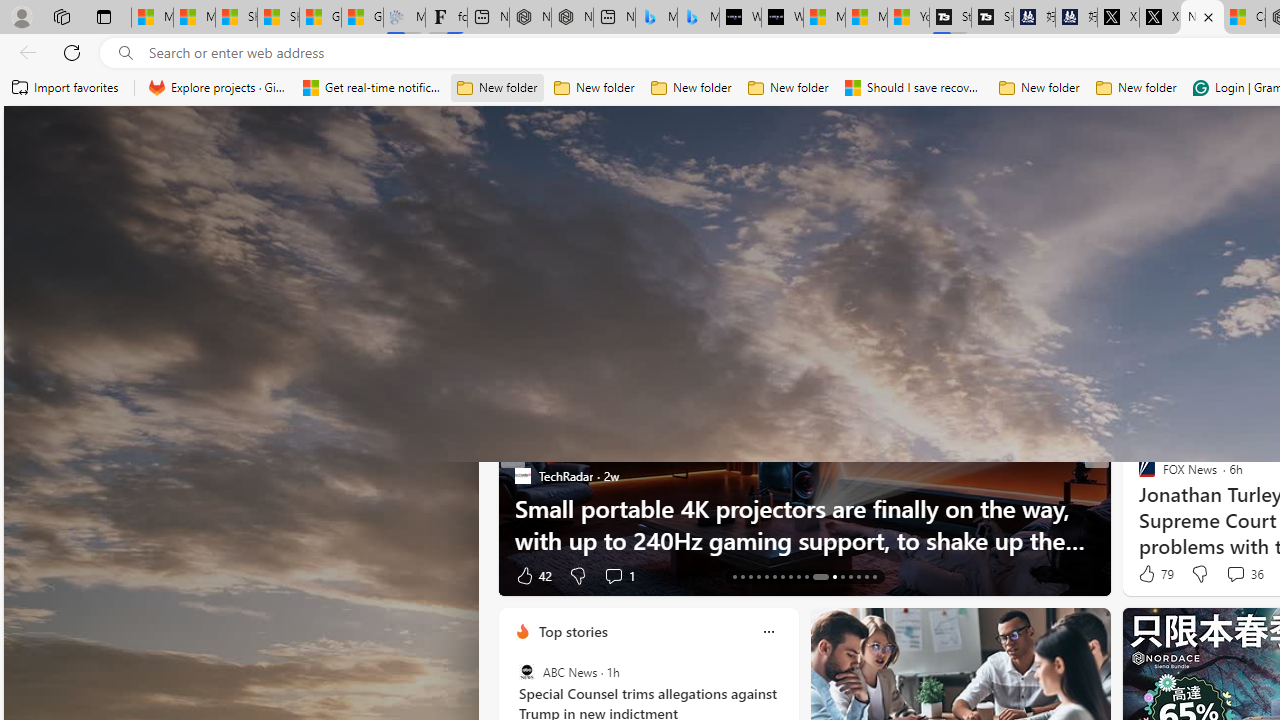 Image resolution: width=1280 pixels, height=720 pixels. What do you see at coordinates (1145, 574) in the screenshot?
I see `4 Like` at bounding box center [1145, 574].